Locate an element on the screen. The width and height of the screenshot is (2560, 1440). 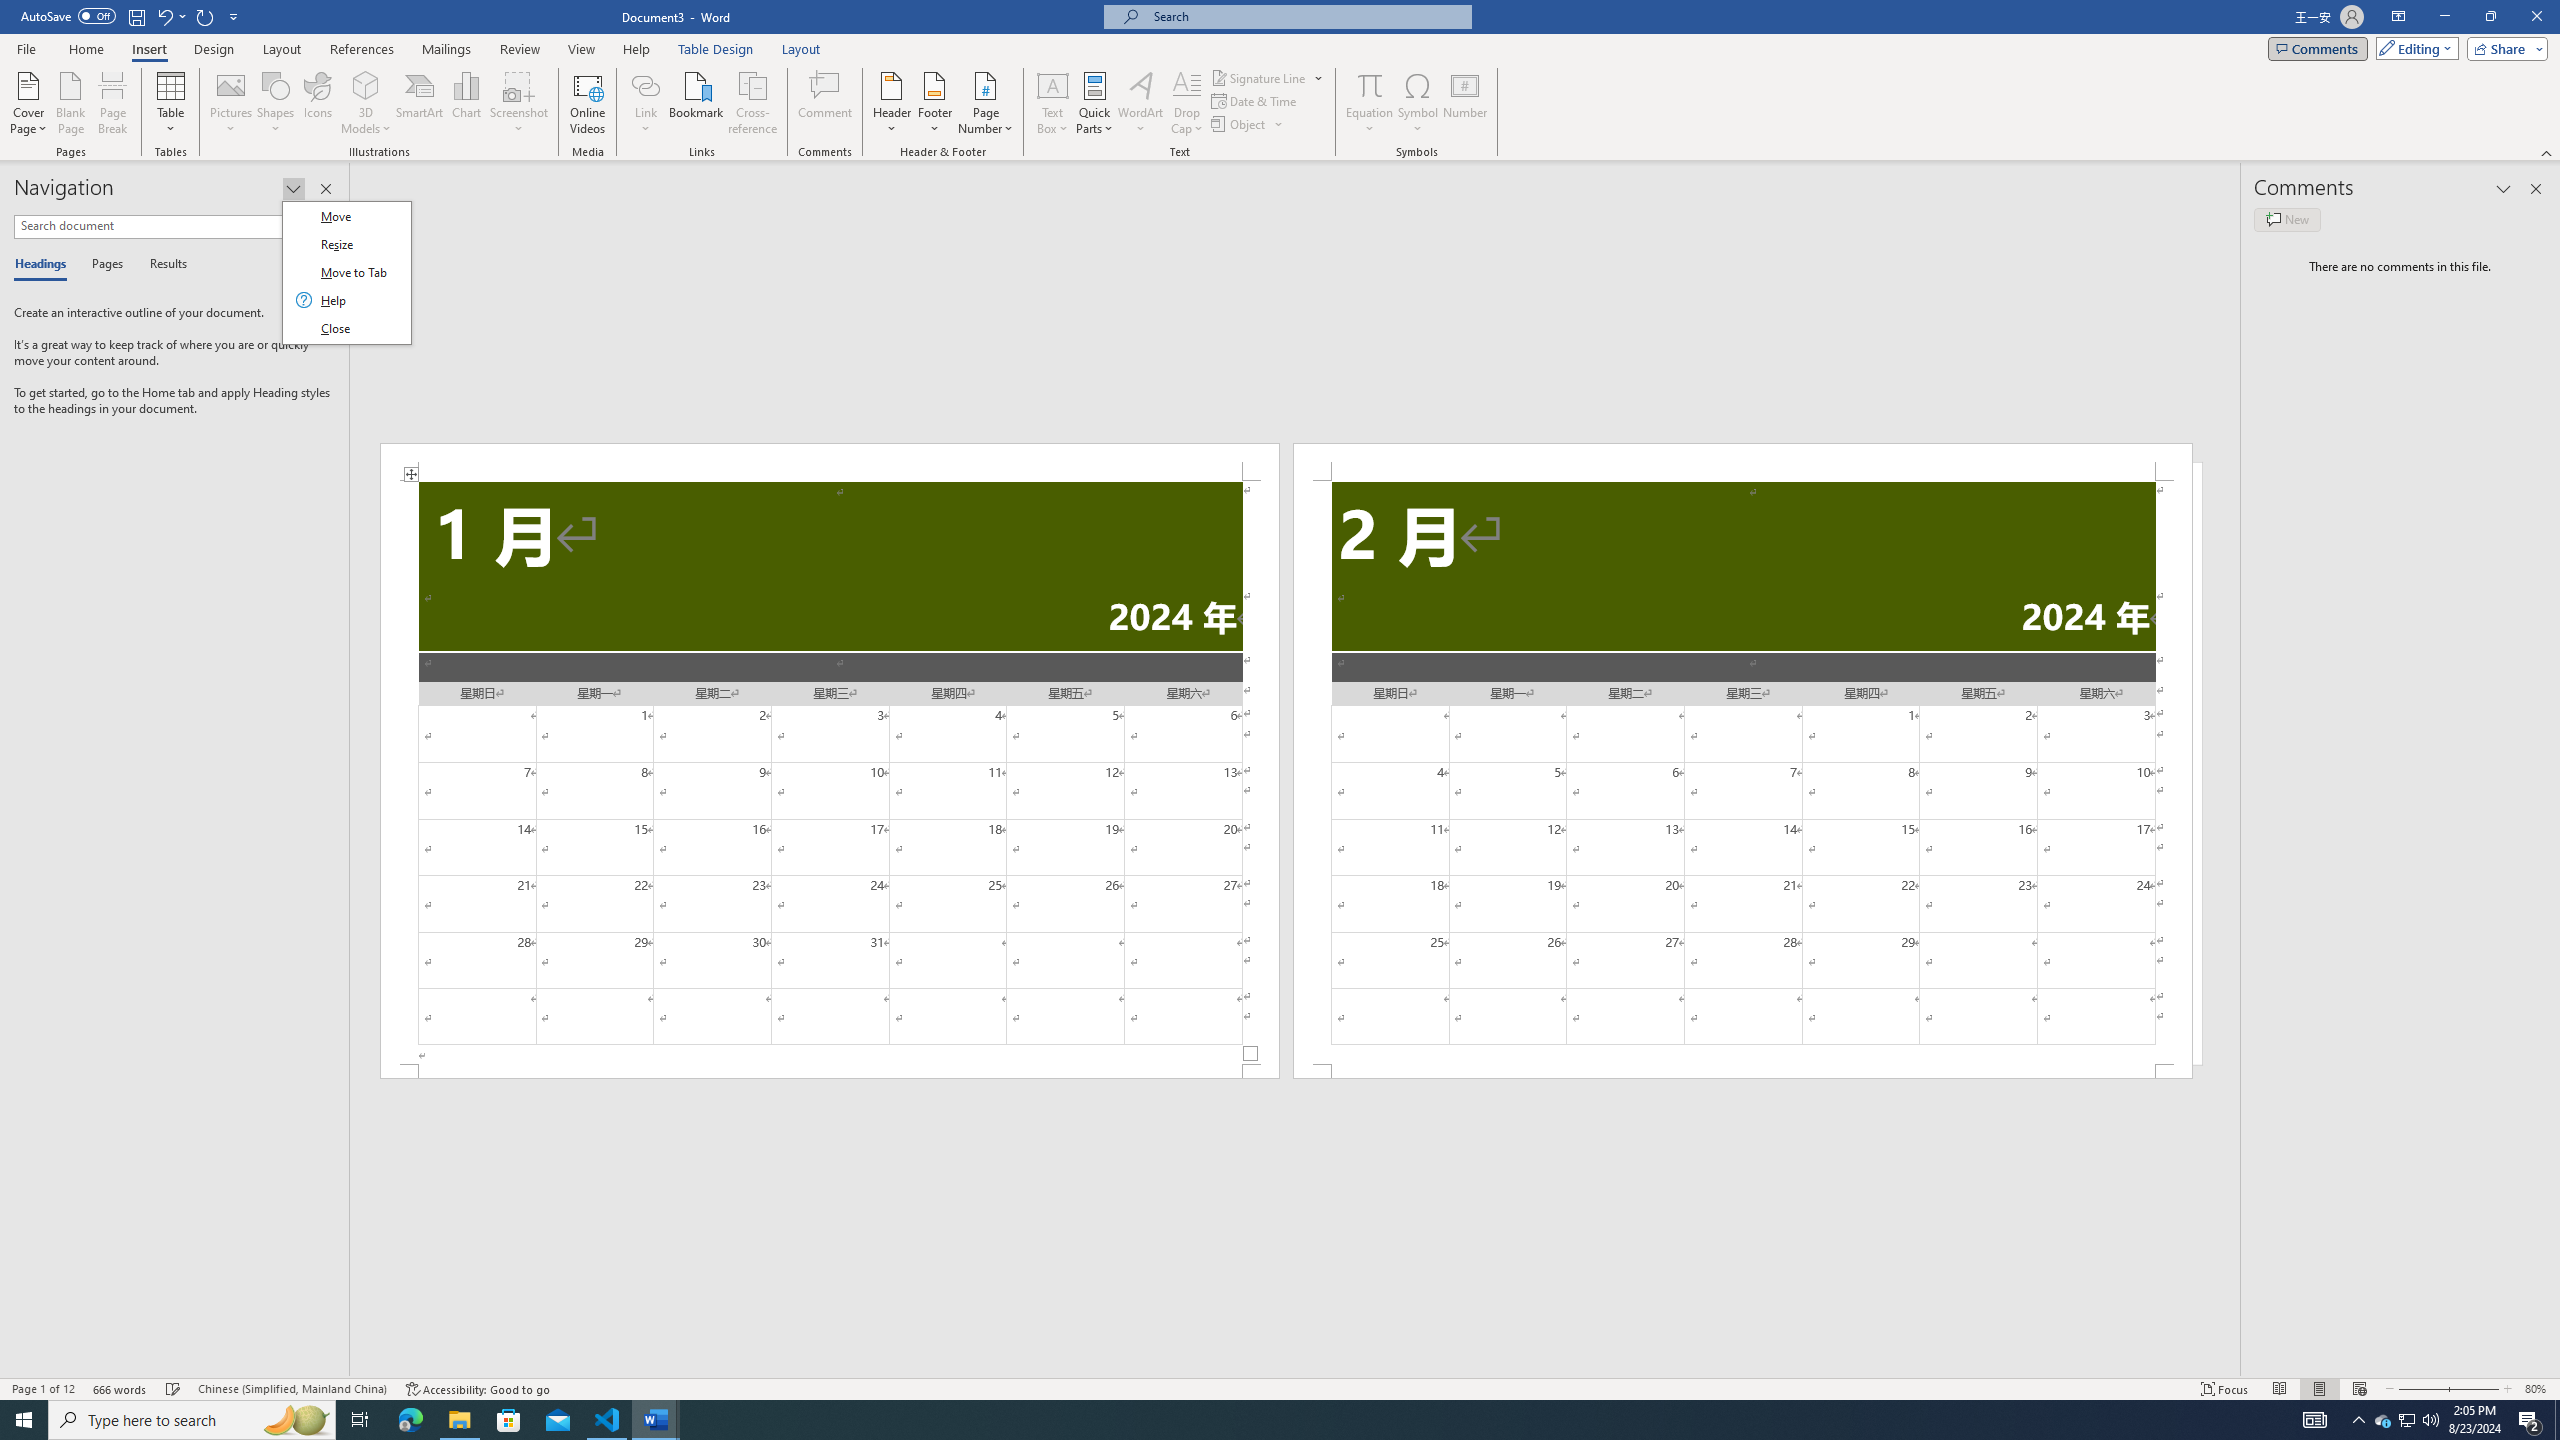
File Explorer - 1 running window is located at coordinates (459, 1420).